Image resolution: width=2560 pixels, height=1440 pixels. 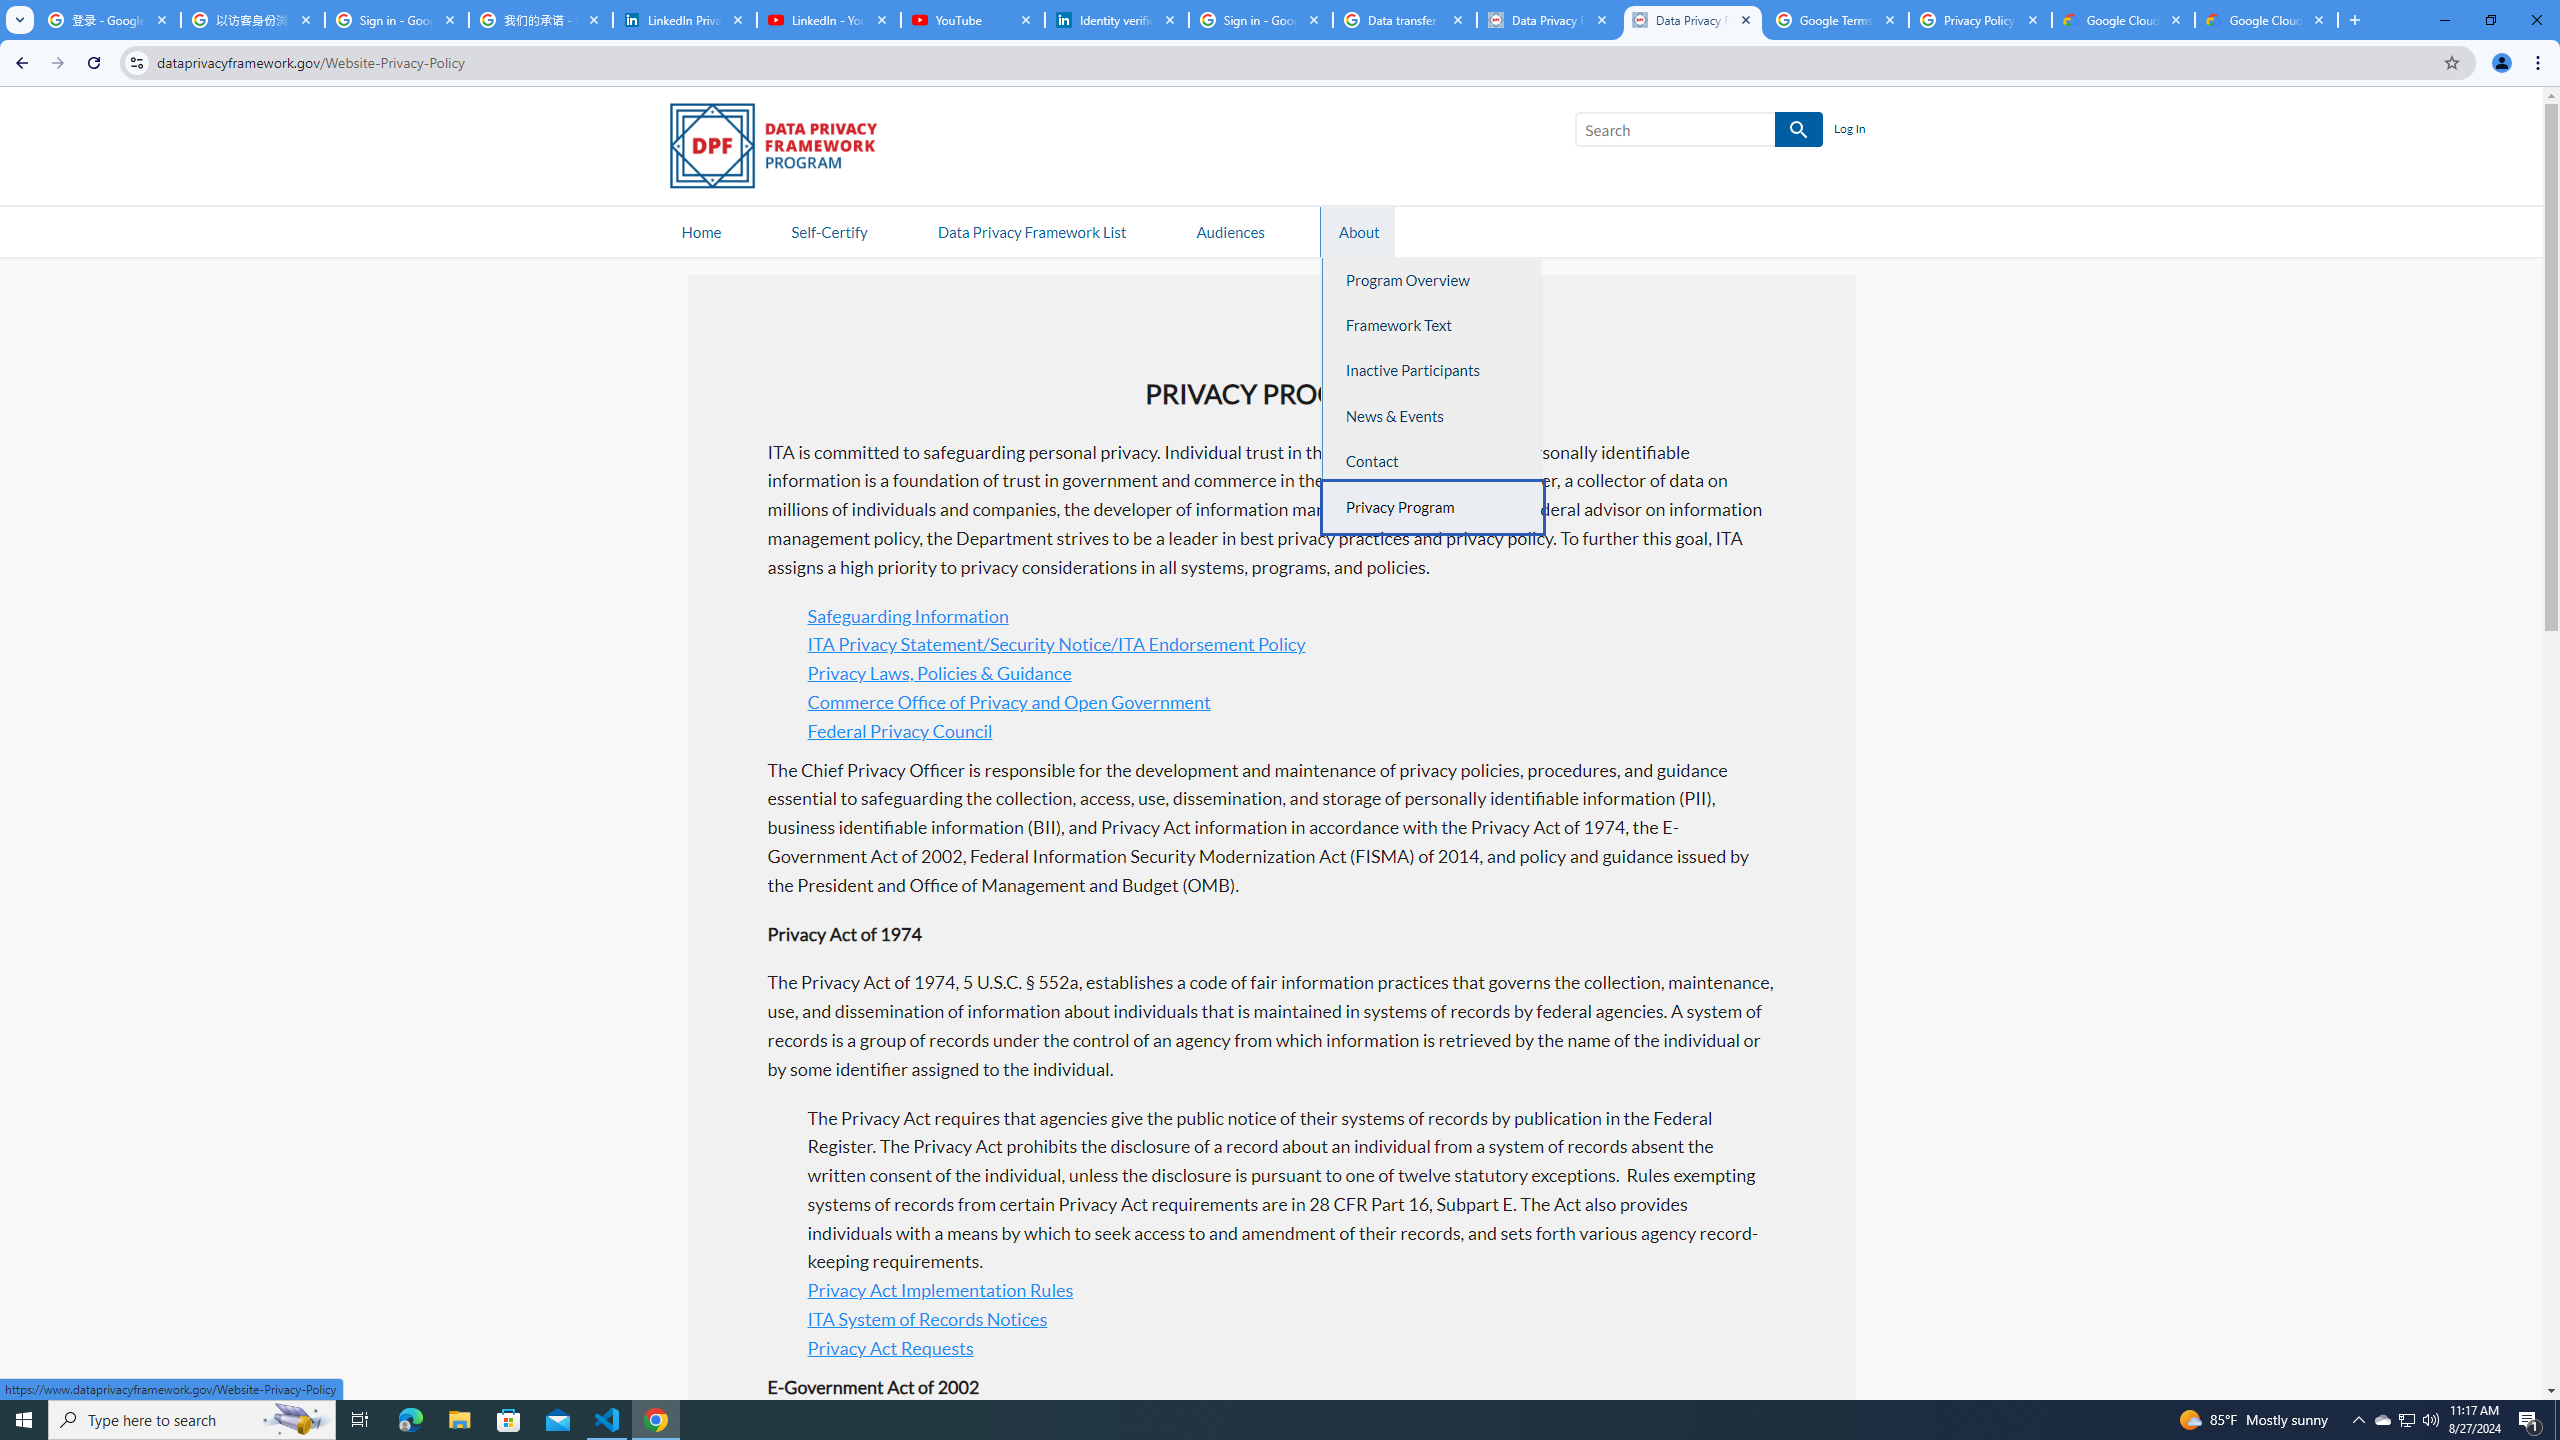 What do you see at coordinates (1056, 644) in the screenshot?
I see `ITA Privacy Statement/Security Notice/ITA Endorsement Policy` at bounding box center [1056, 644].